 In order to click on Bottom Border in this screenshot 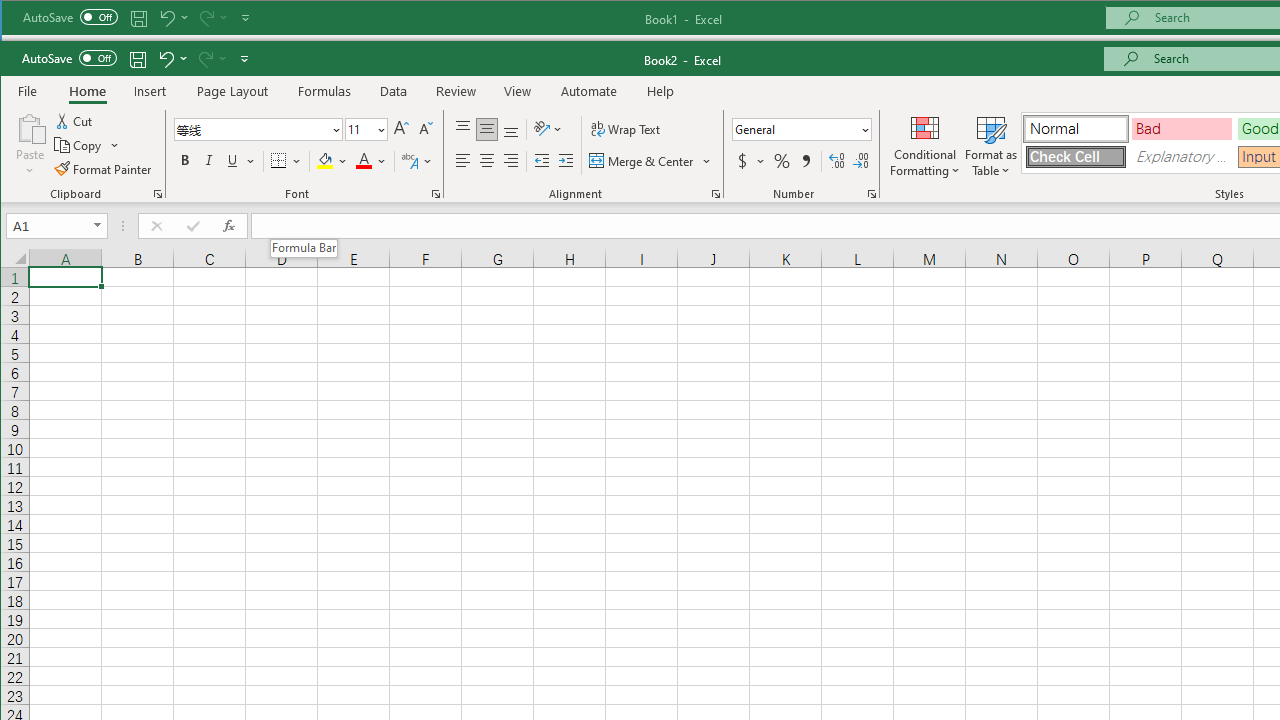, I will do `click(278, 160)`.